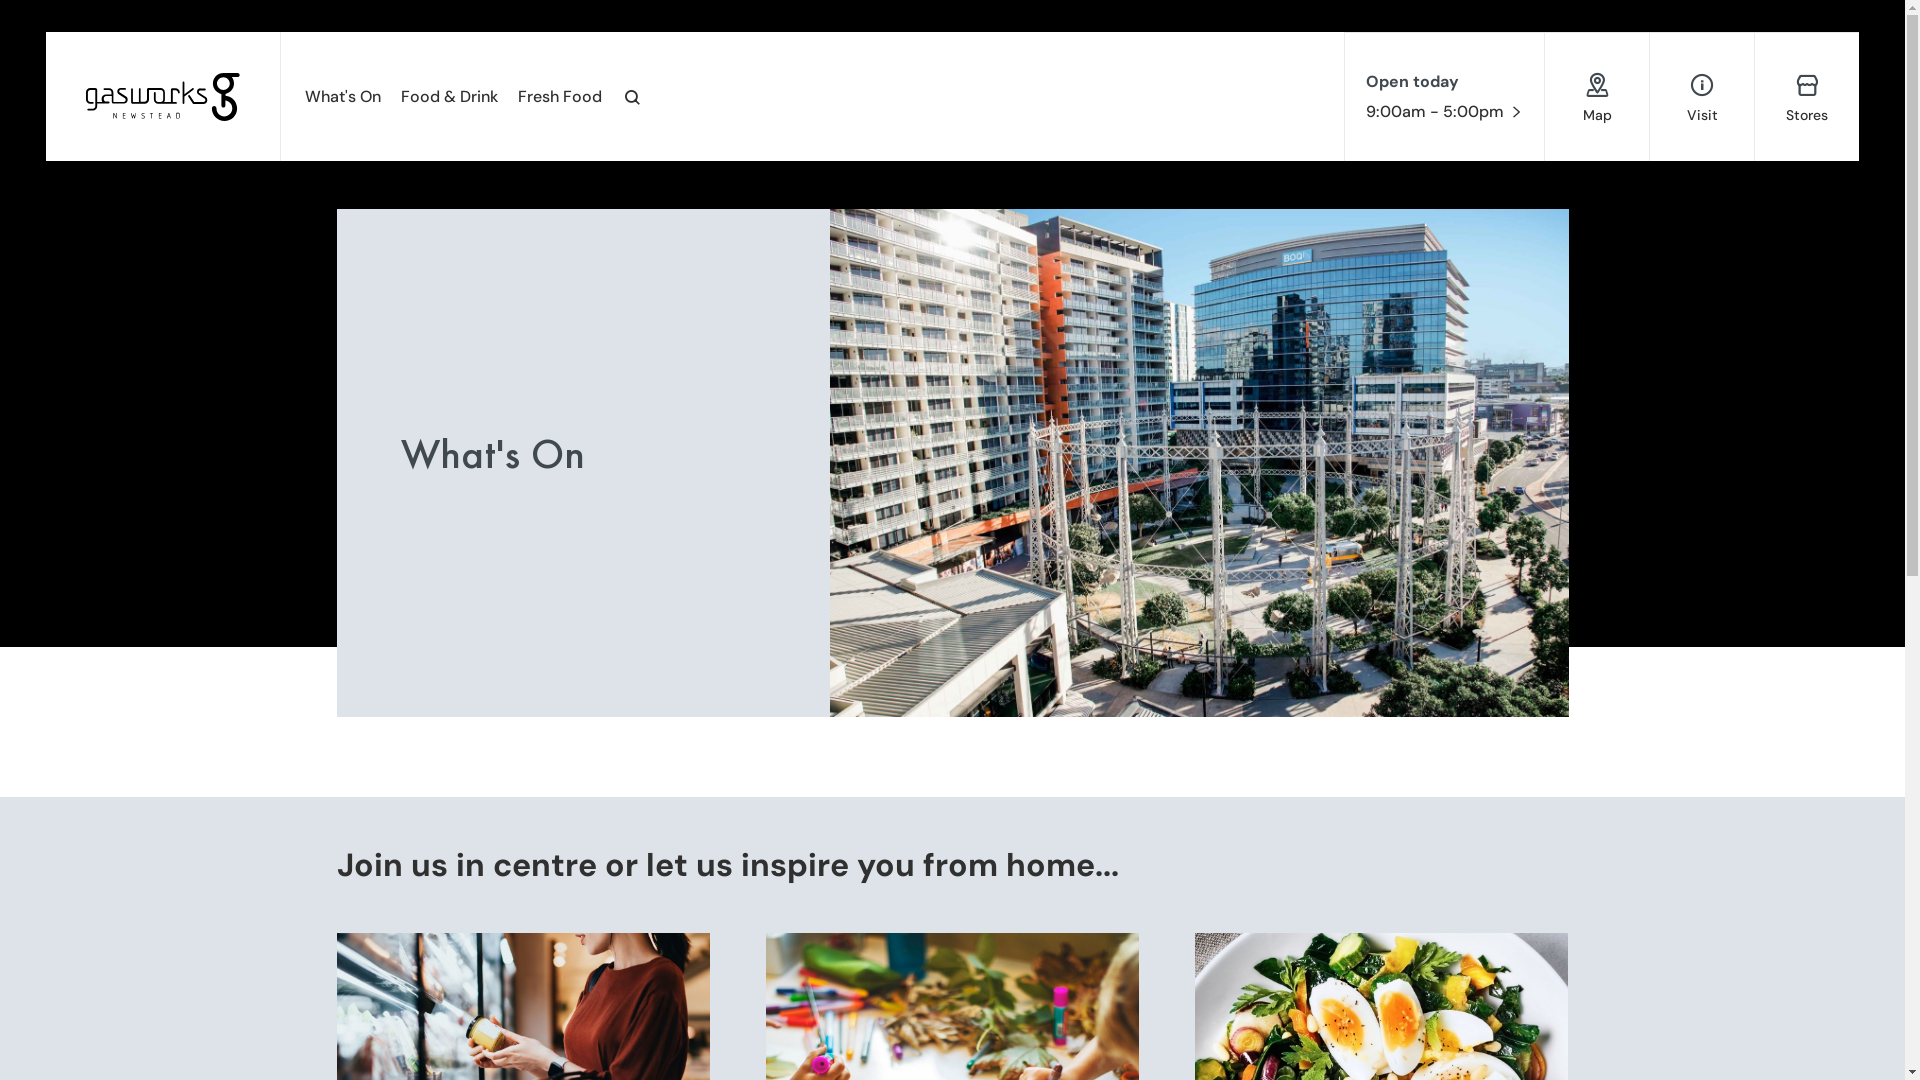 The image size is (1920, 1080). What do you see at coordinates (450, 96) in the screenshot?
I see `Food & Drink` at bounding box center [450, 96].